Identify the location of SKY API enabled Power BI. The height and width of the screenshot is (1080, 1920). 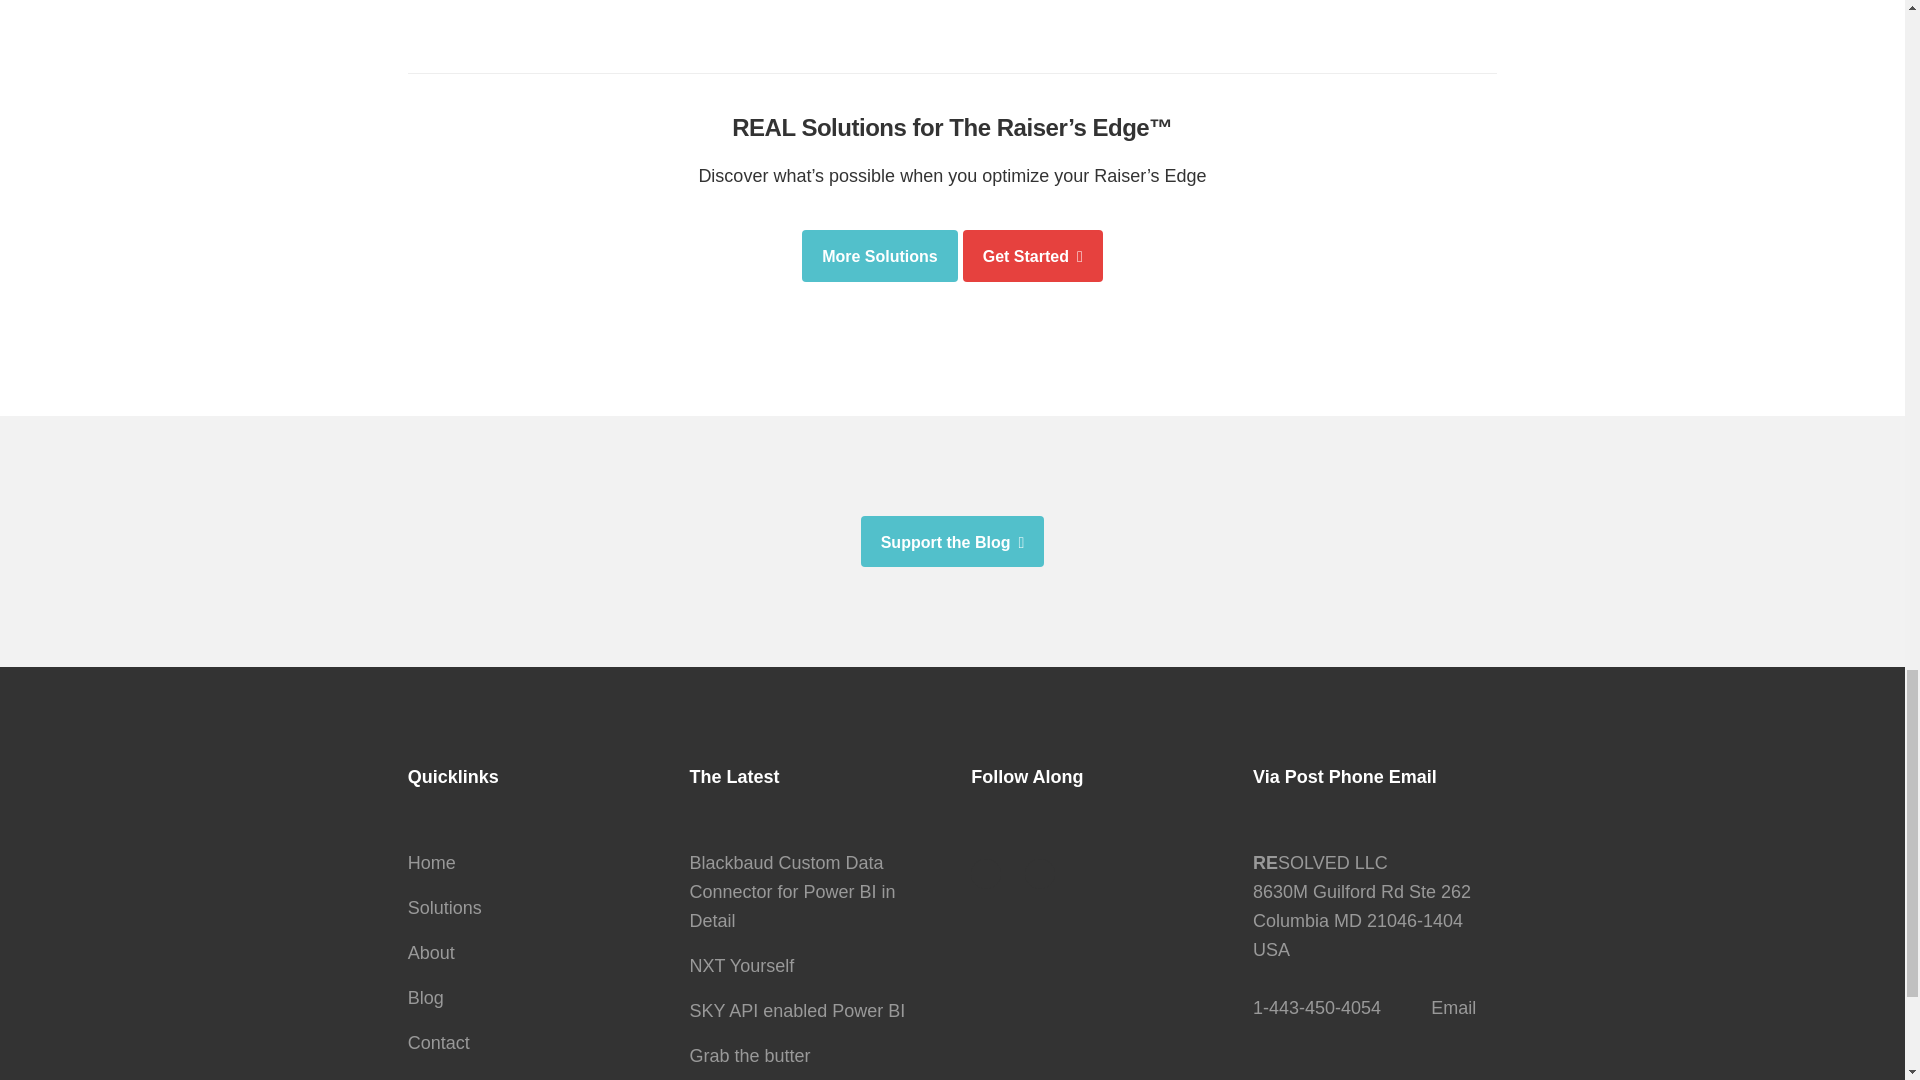
(798, 1010).